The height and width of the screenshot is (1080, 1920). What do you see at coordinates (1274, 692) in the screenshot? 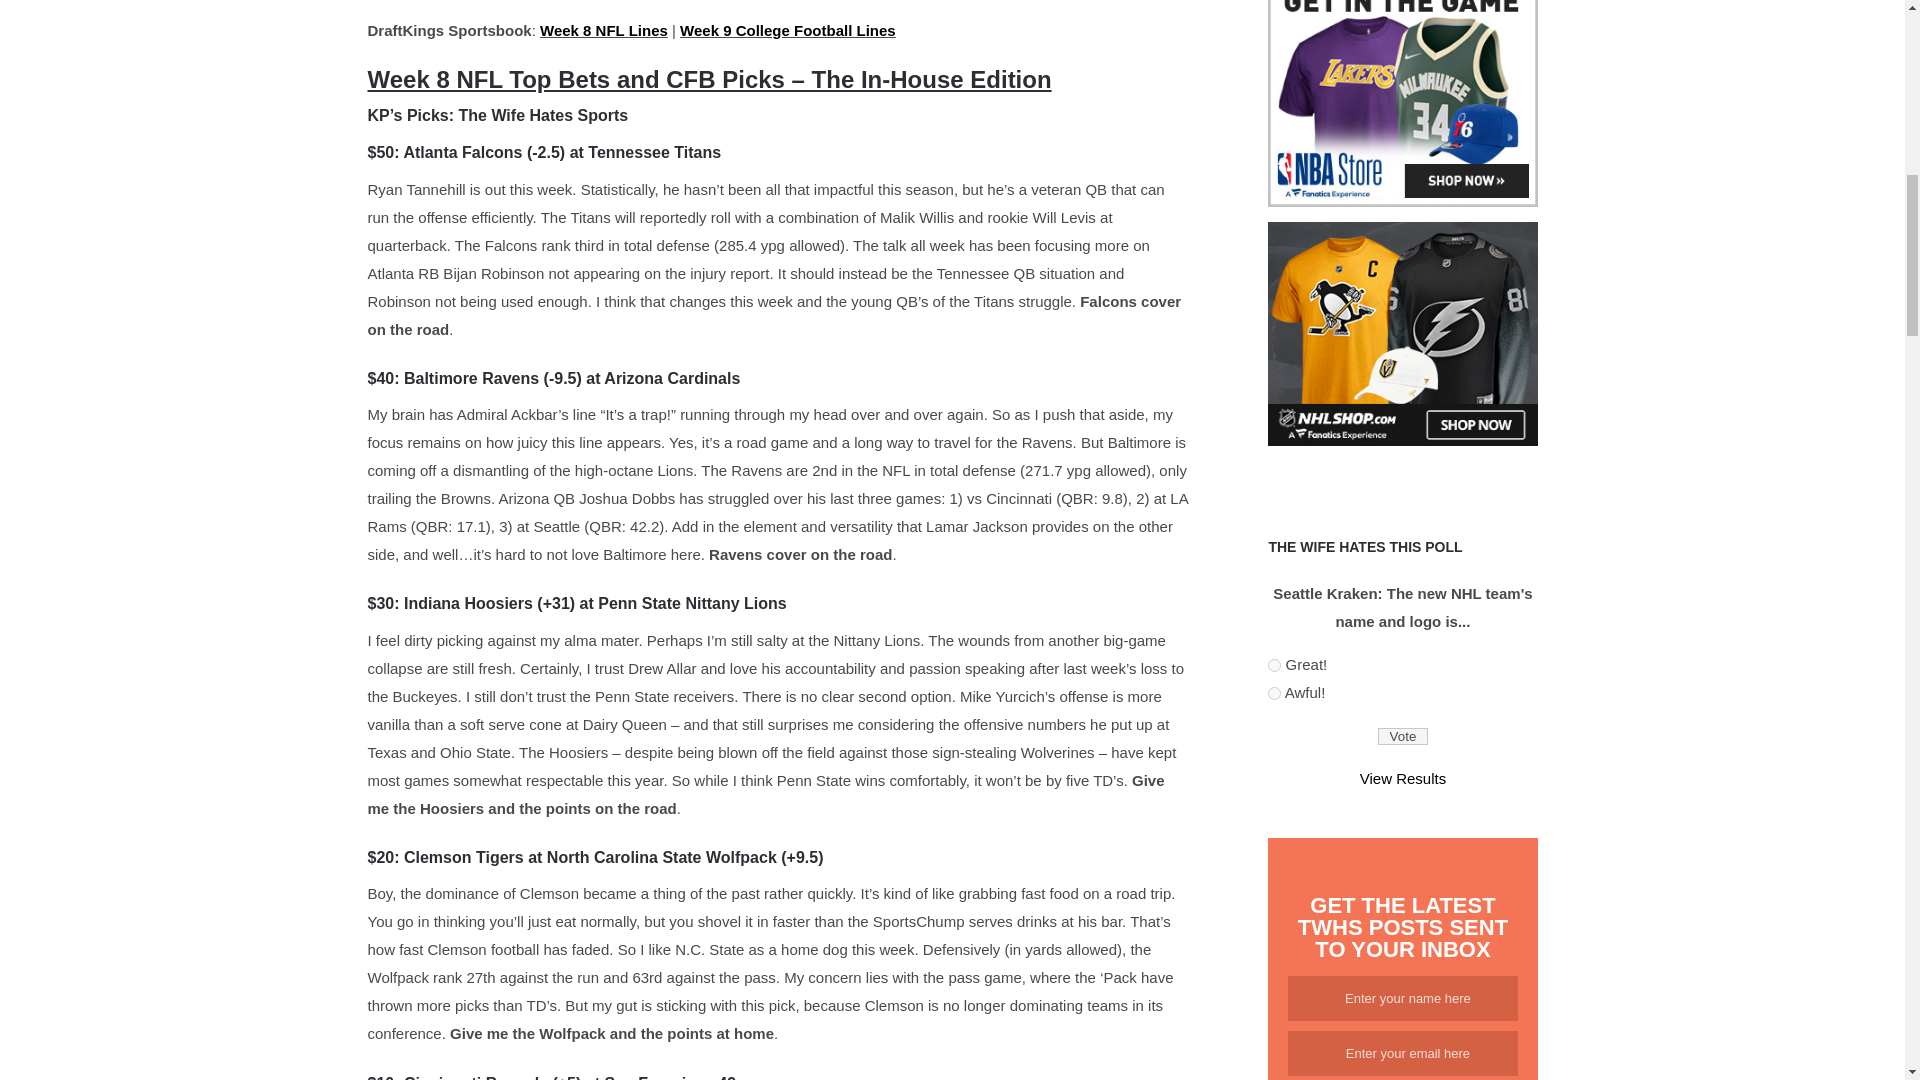
I see `375` at bounding box center [1274, 692].